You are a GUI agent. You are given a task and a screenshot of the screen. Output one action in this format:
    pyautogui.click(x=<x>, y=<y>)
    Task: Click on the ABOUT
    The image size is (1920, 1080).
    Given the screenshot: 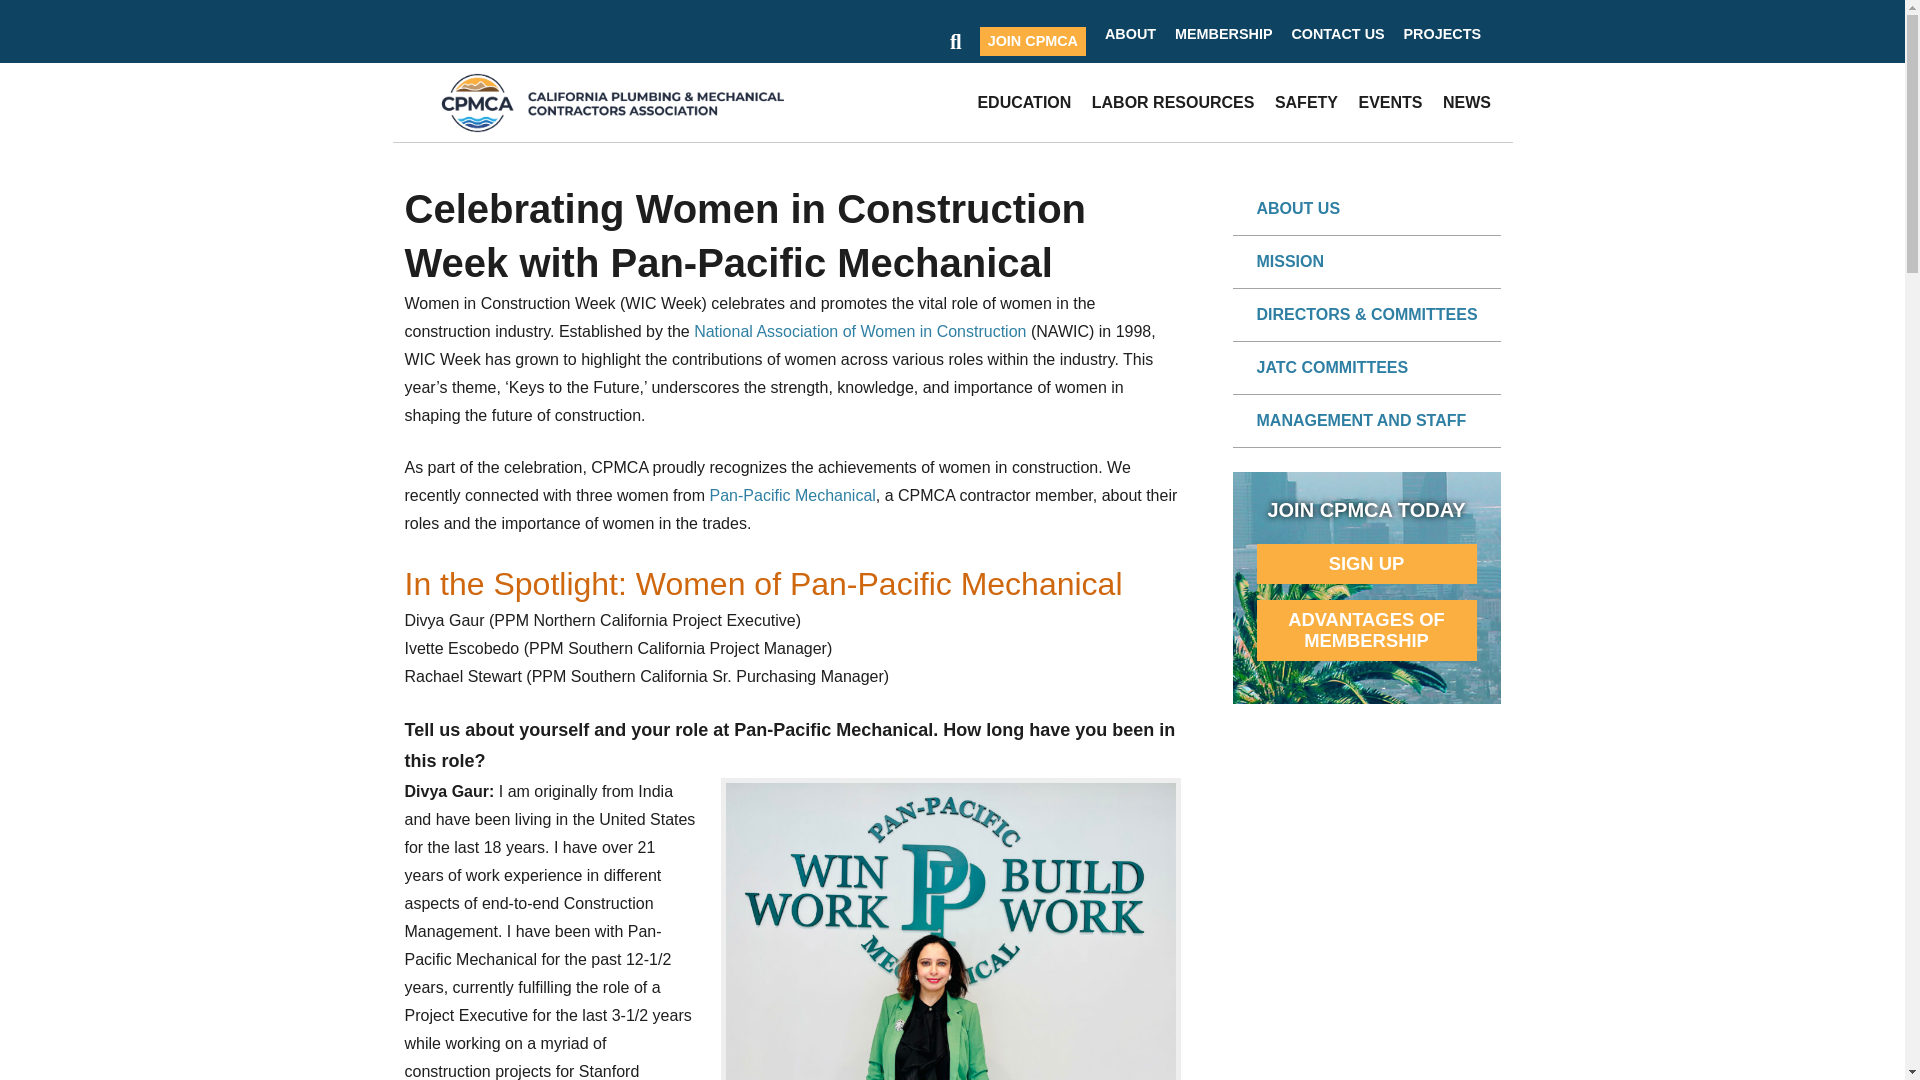 What is the action you would take?
    pyautogui.click(x=1124, y=34)
    